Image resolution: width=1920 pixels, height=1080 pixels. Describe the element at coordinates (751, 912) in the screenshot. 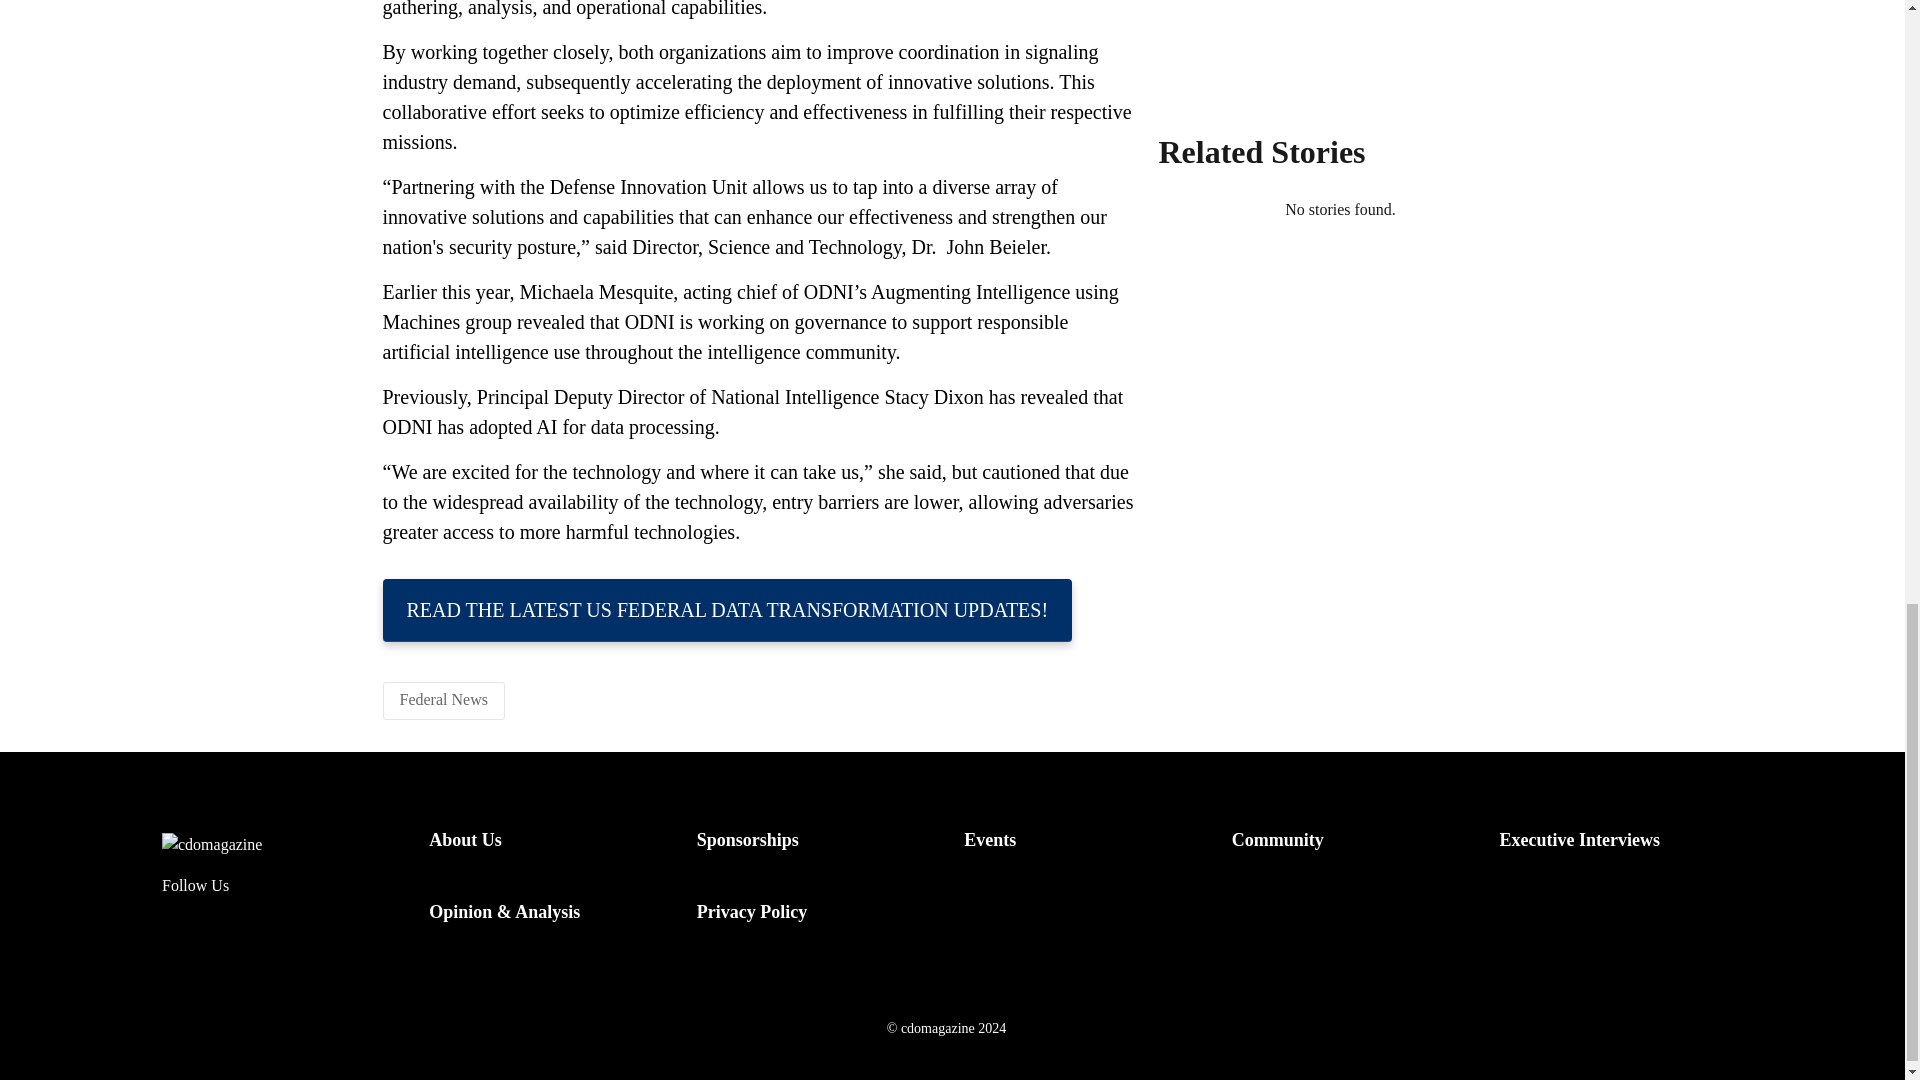

I see `Privacy Policy` at that location.